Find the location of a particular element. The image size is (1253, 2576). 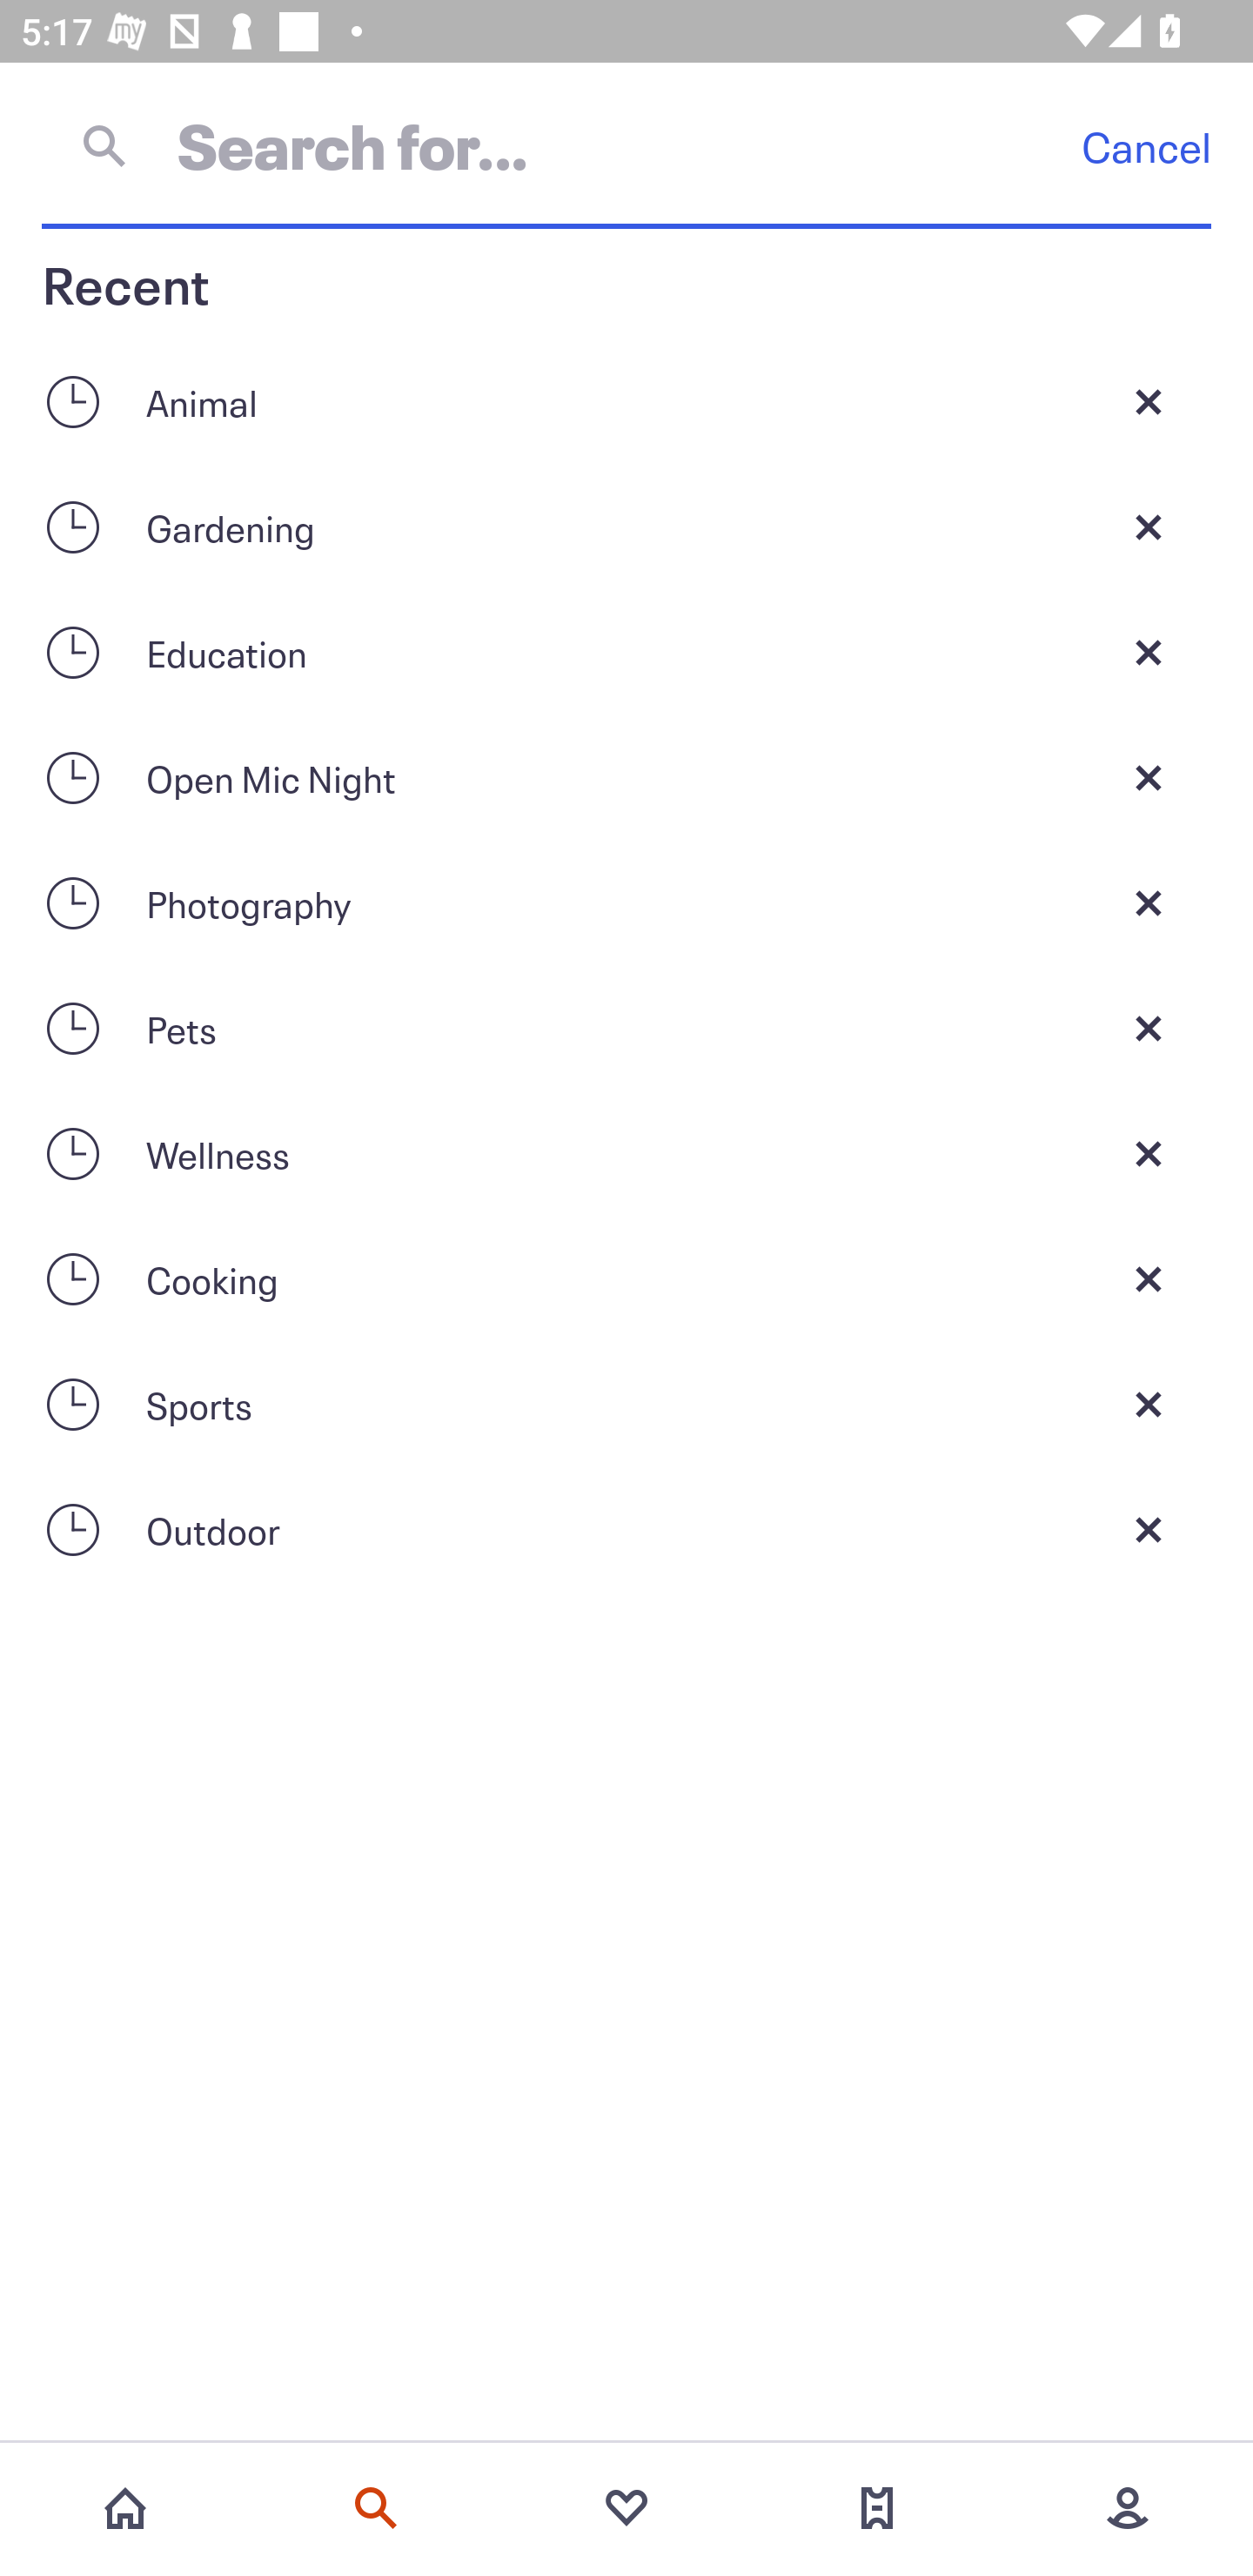

Open Mic Night Close current screen is located at coordinates (626, 777).